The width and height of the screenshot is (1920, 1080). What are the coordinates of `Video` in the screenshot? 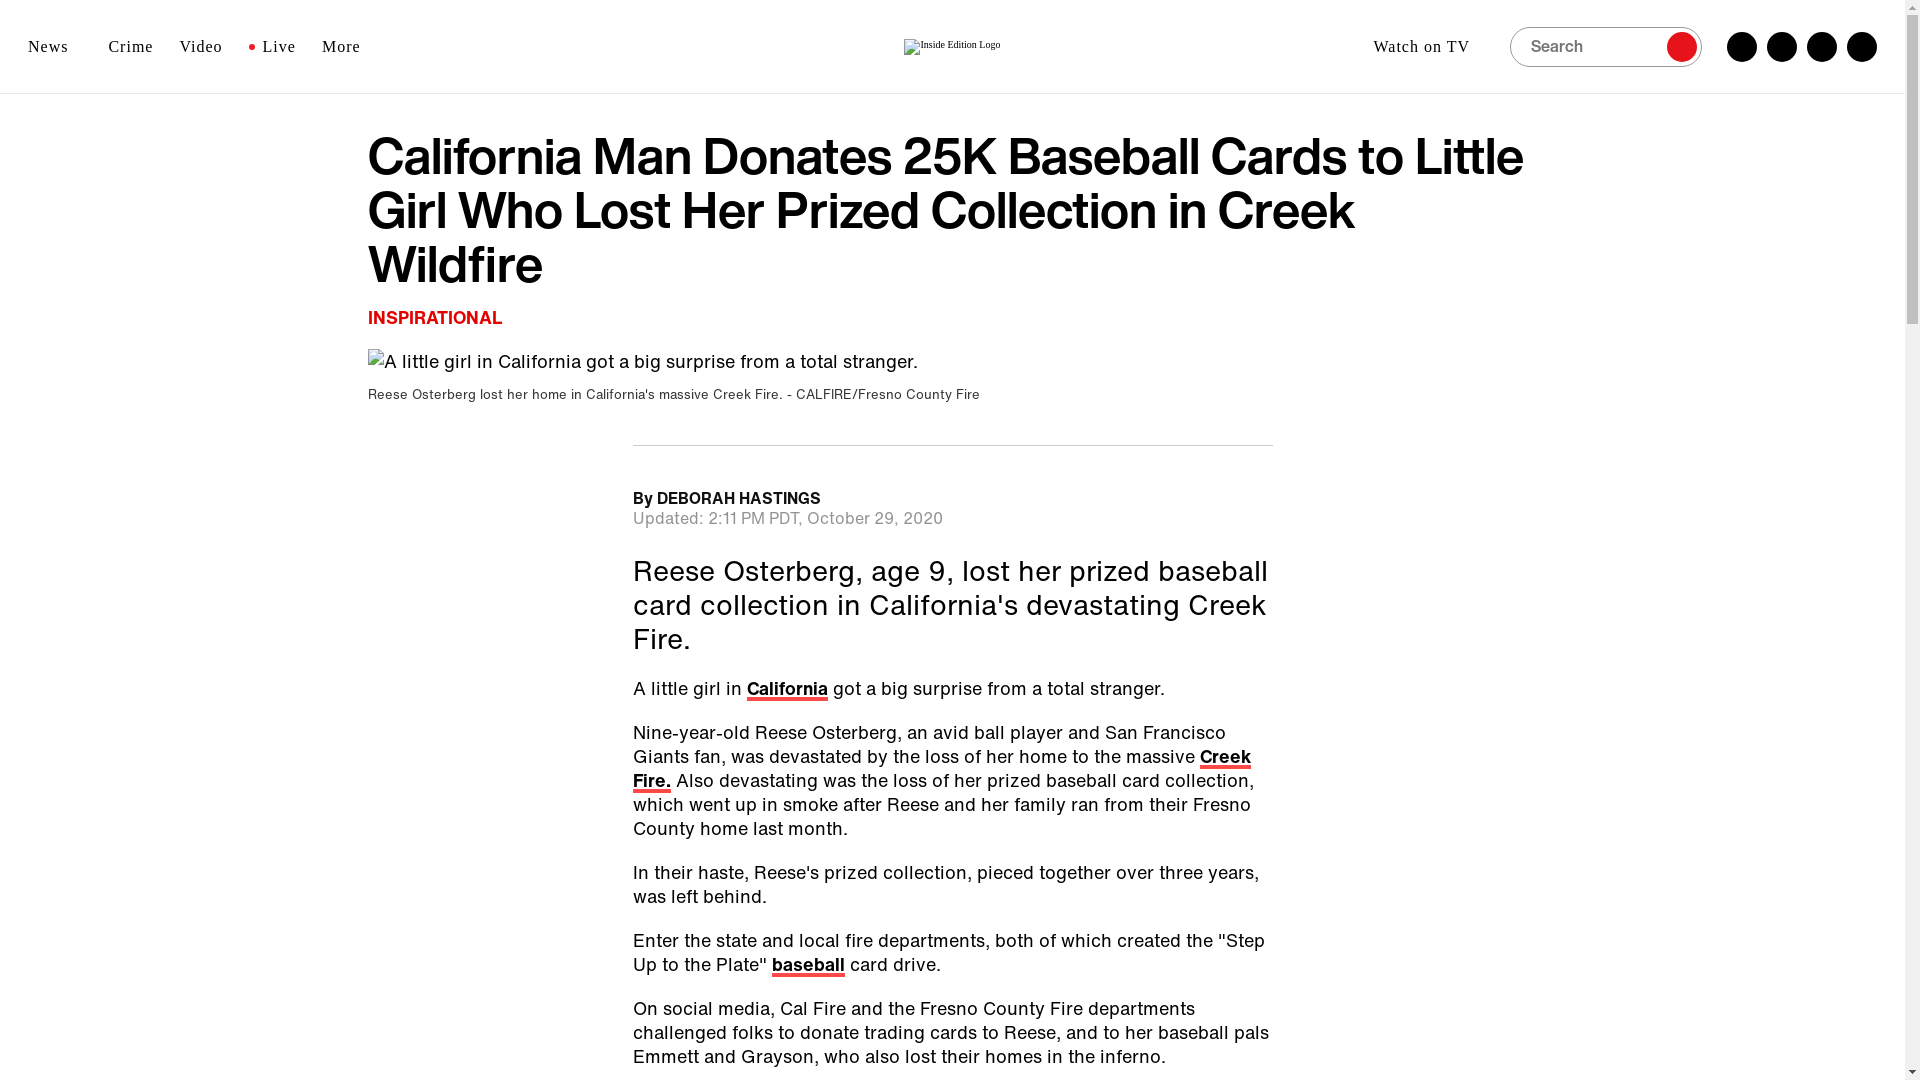 It's located at (200, 46).